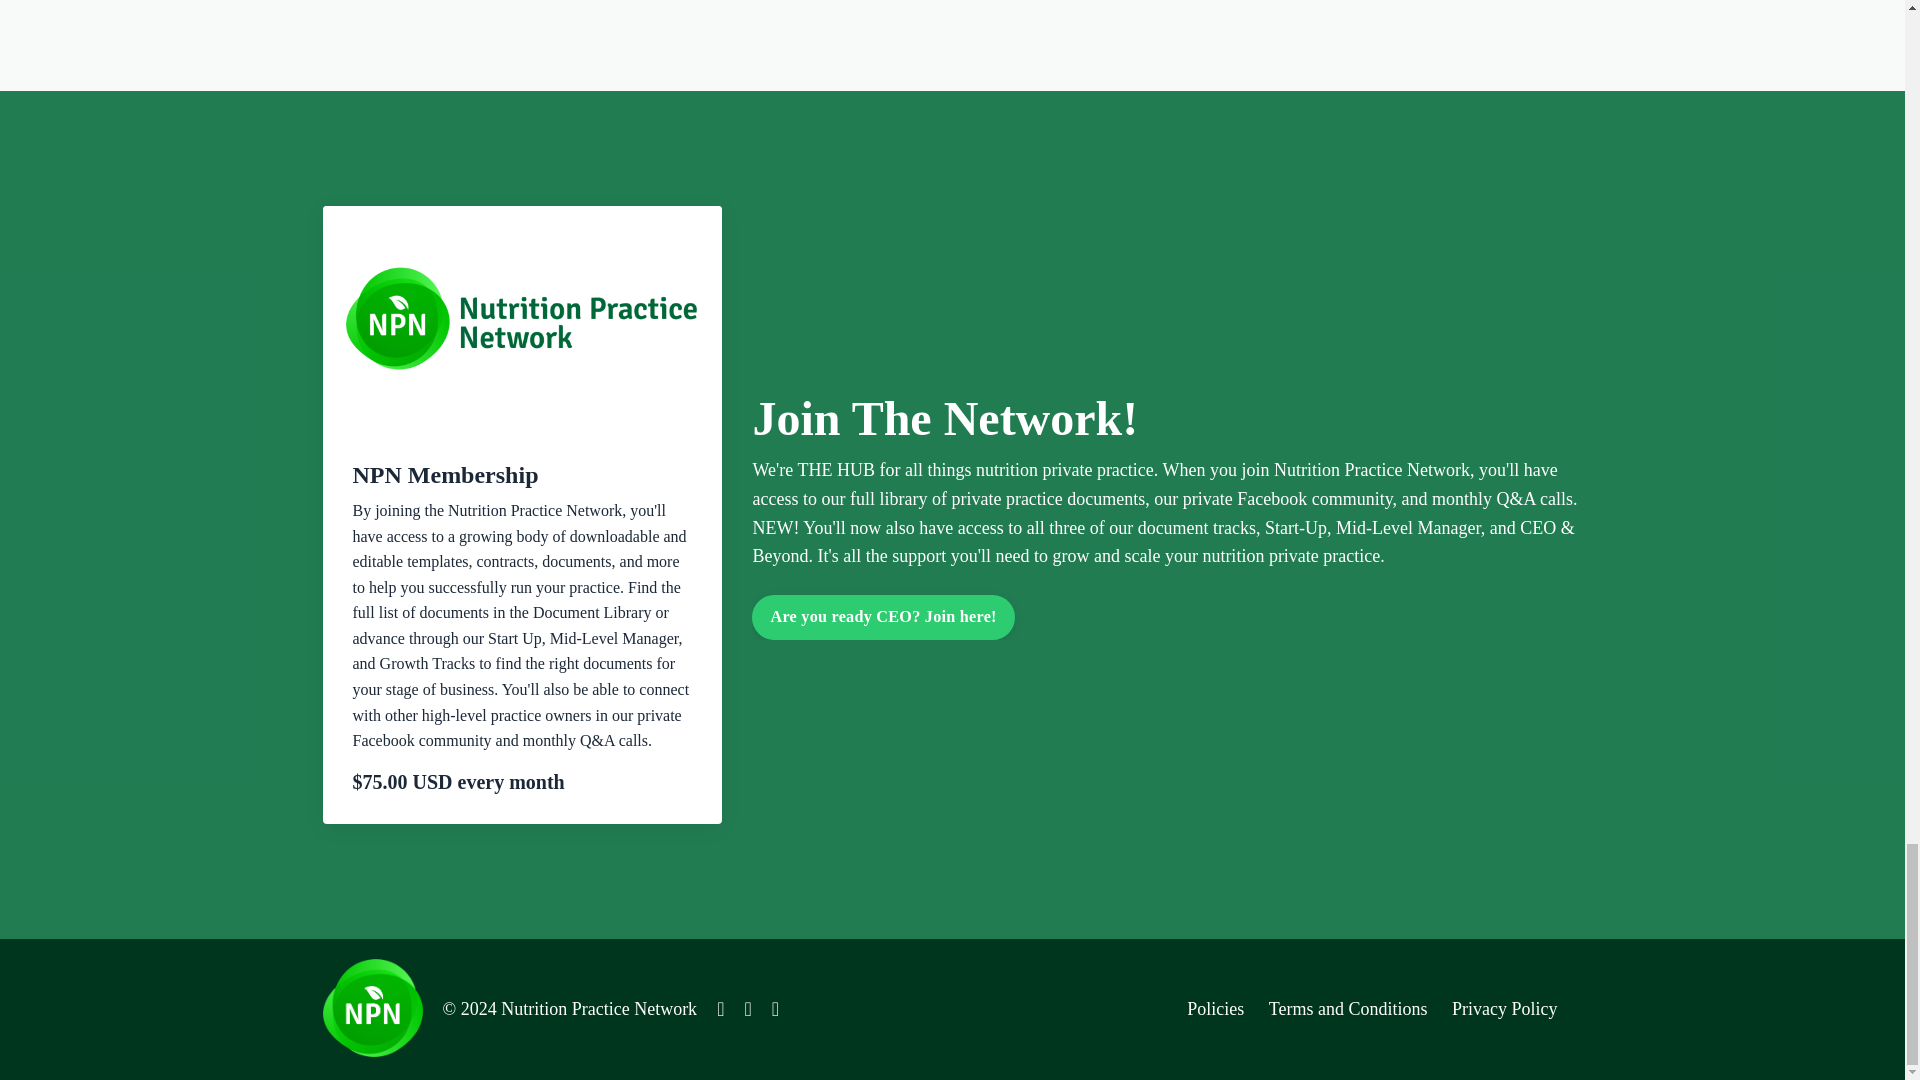  I want to click on Are you ready CEO? Join here!, so click(882, 617).